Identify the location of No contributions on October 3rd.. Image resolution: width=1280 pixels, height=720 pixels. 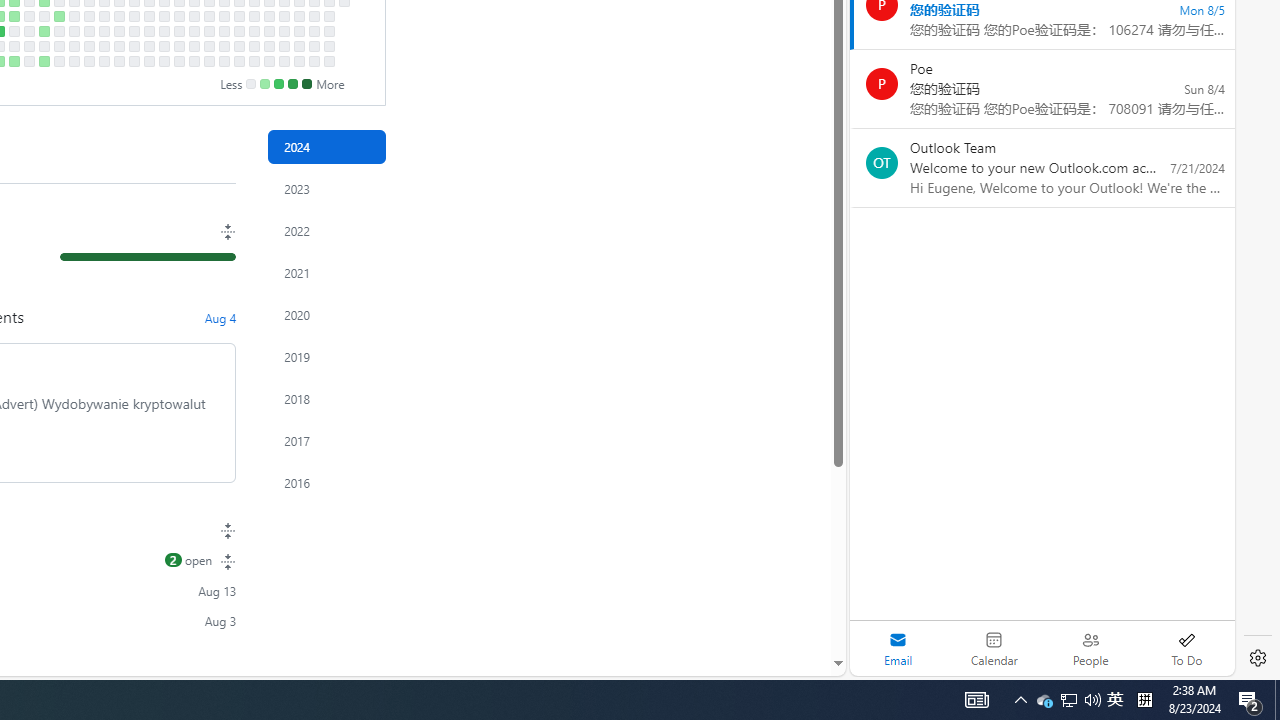
(148, 30).